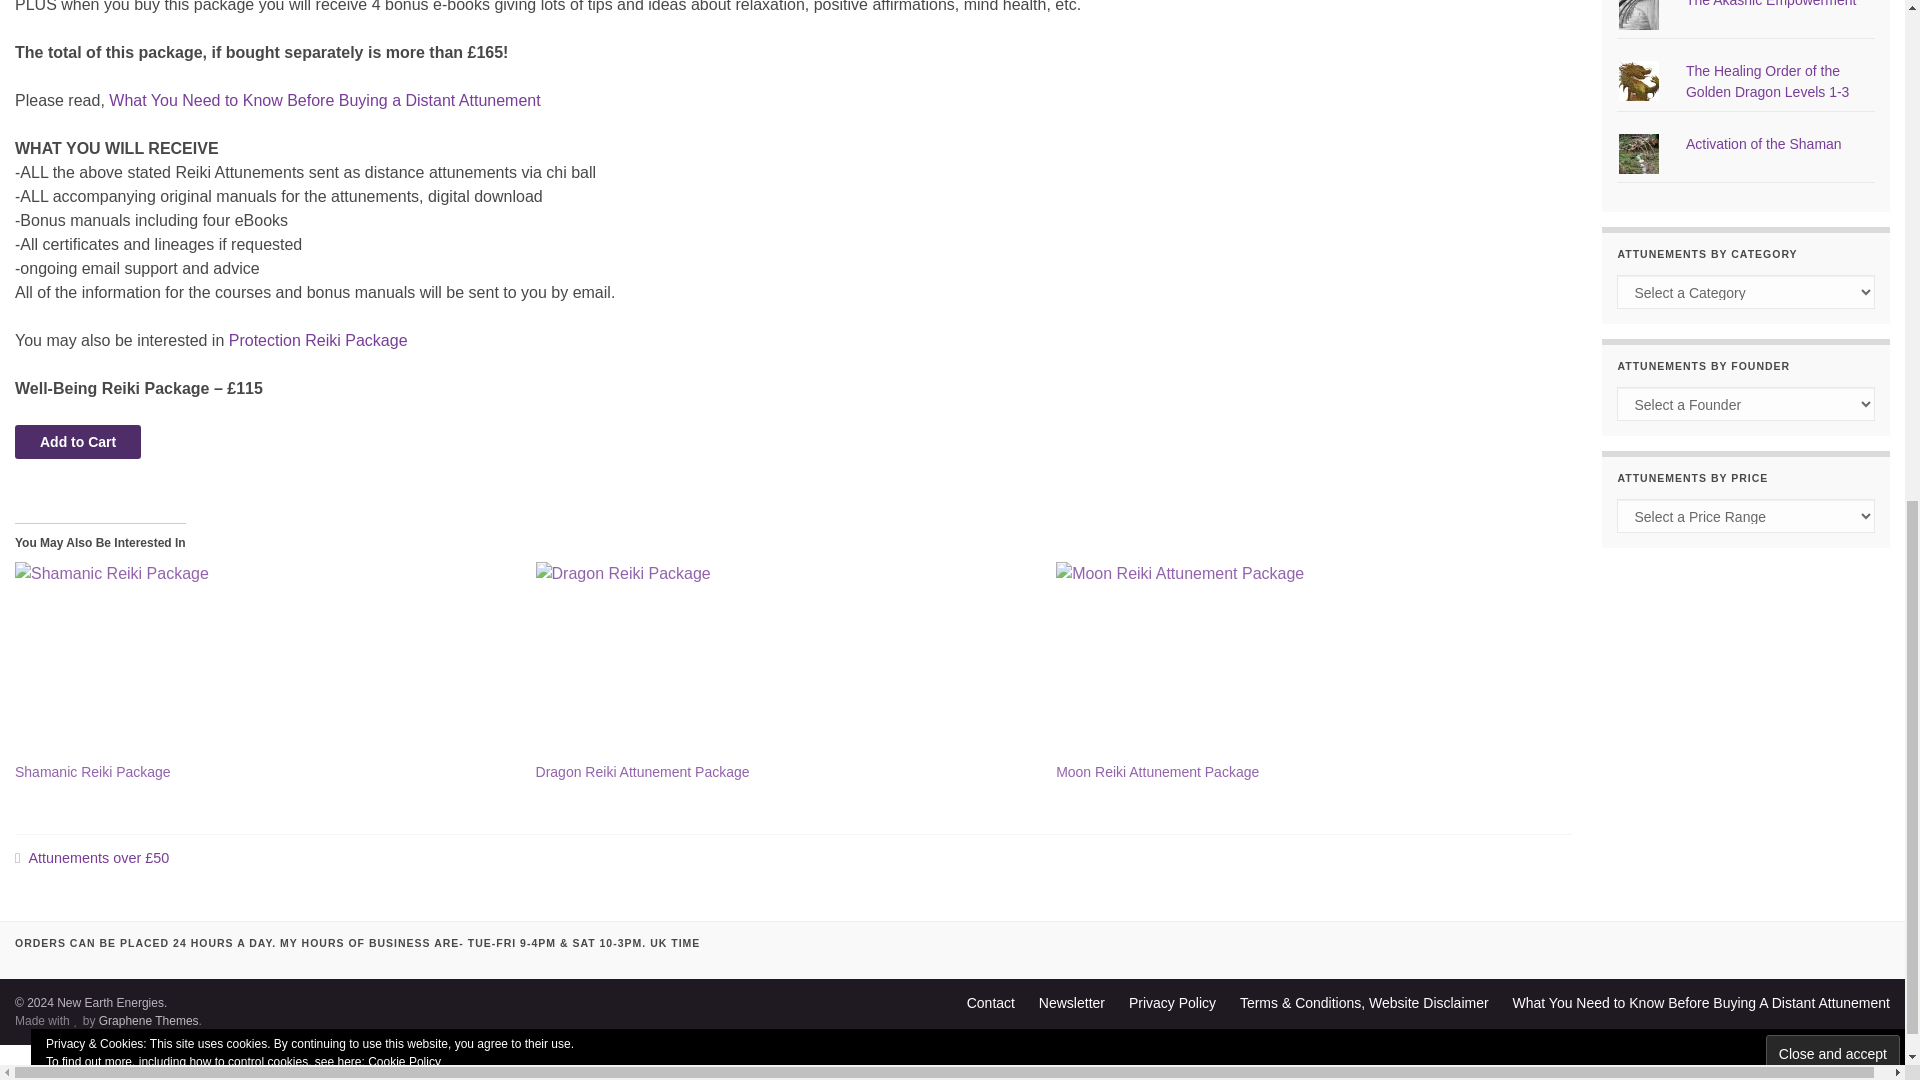 The height and width of the screenshot is (1080, 1920). What do you see at coordinates (642, 771) in the screenshot?
I see `Dragon Reiki Attunement Package` at bounding box center [642, 771].